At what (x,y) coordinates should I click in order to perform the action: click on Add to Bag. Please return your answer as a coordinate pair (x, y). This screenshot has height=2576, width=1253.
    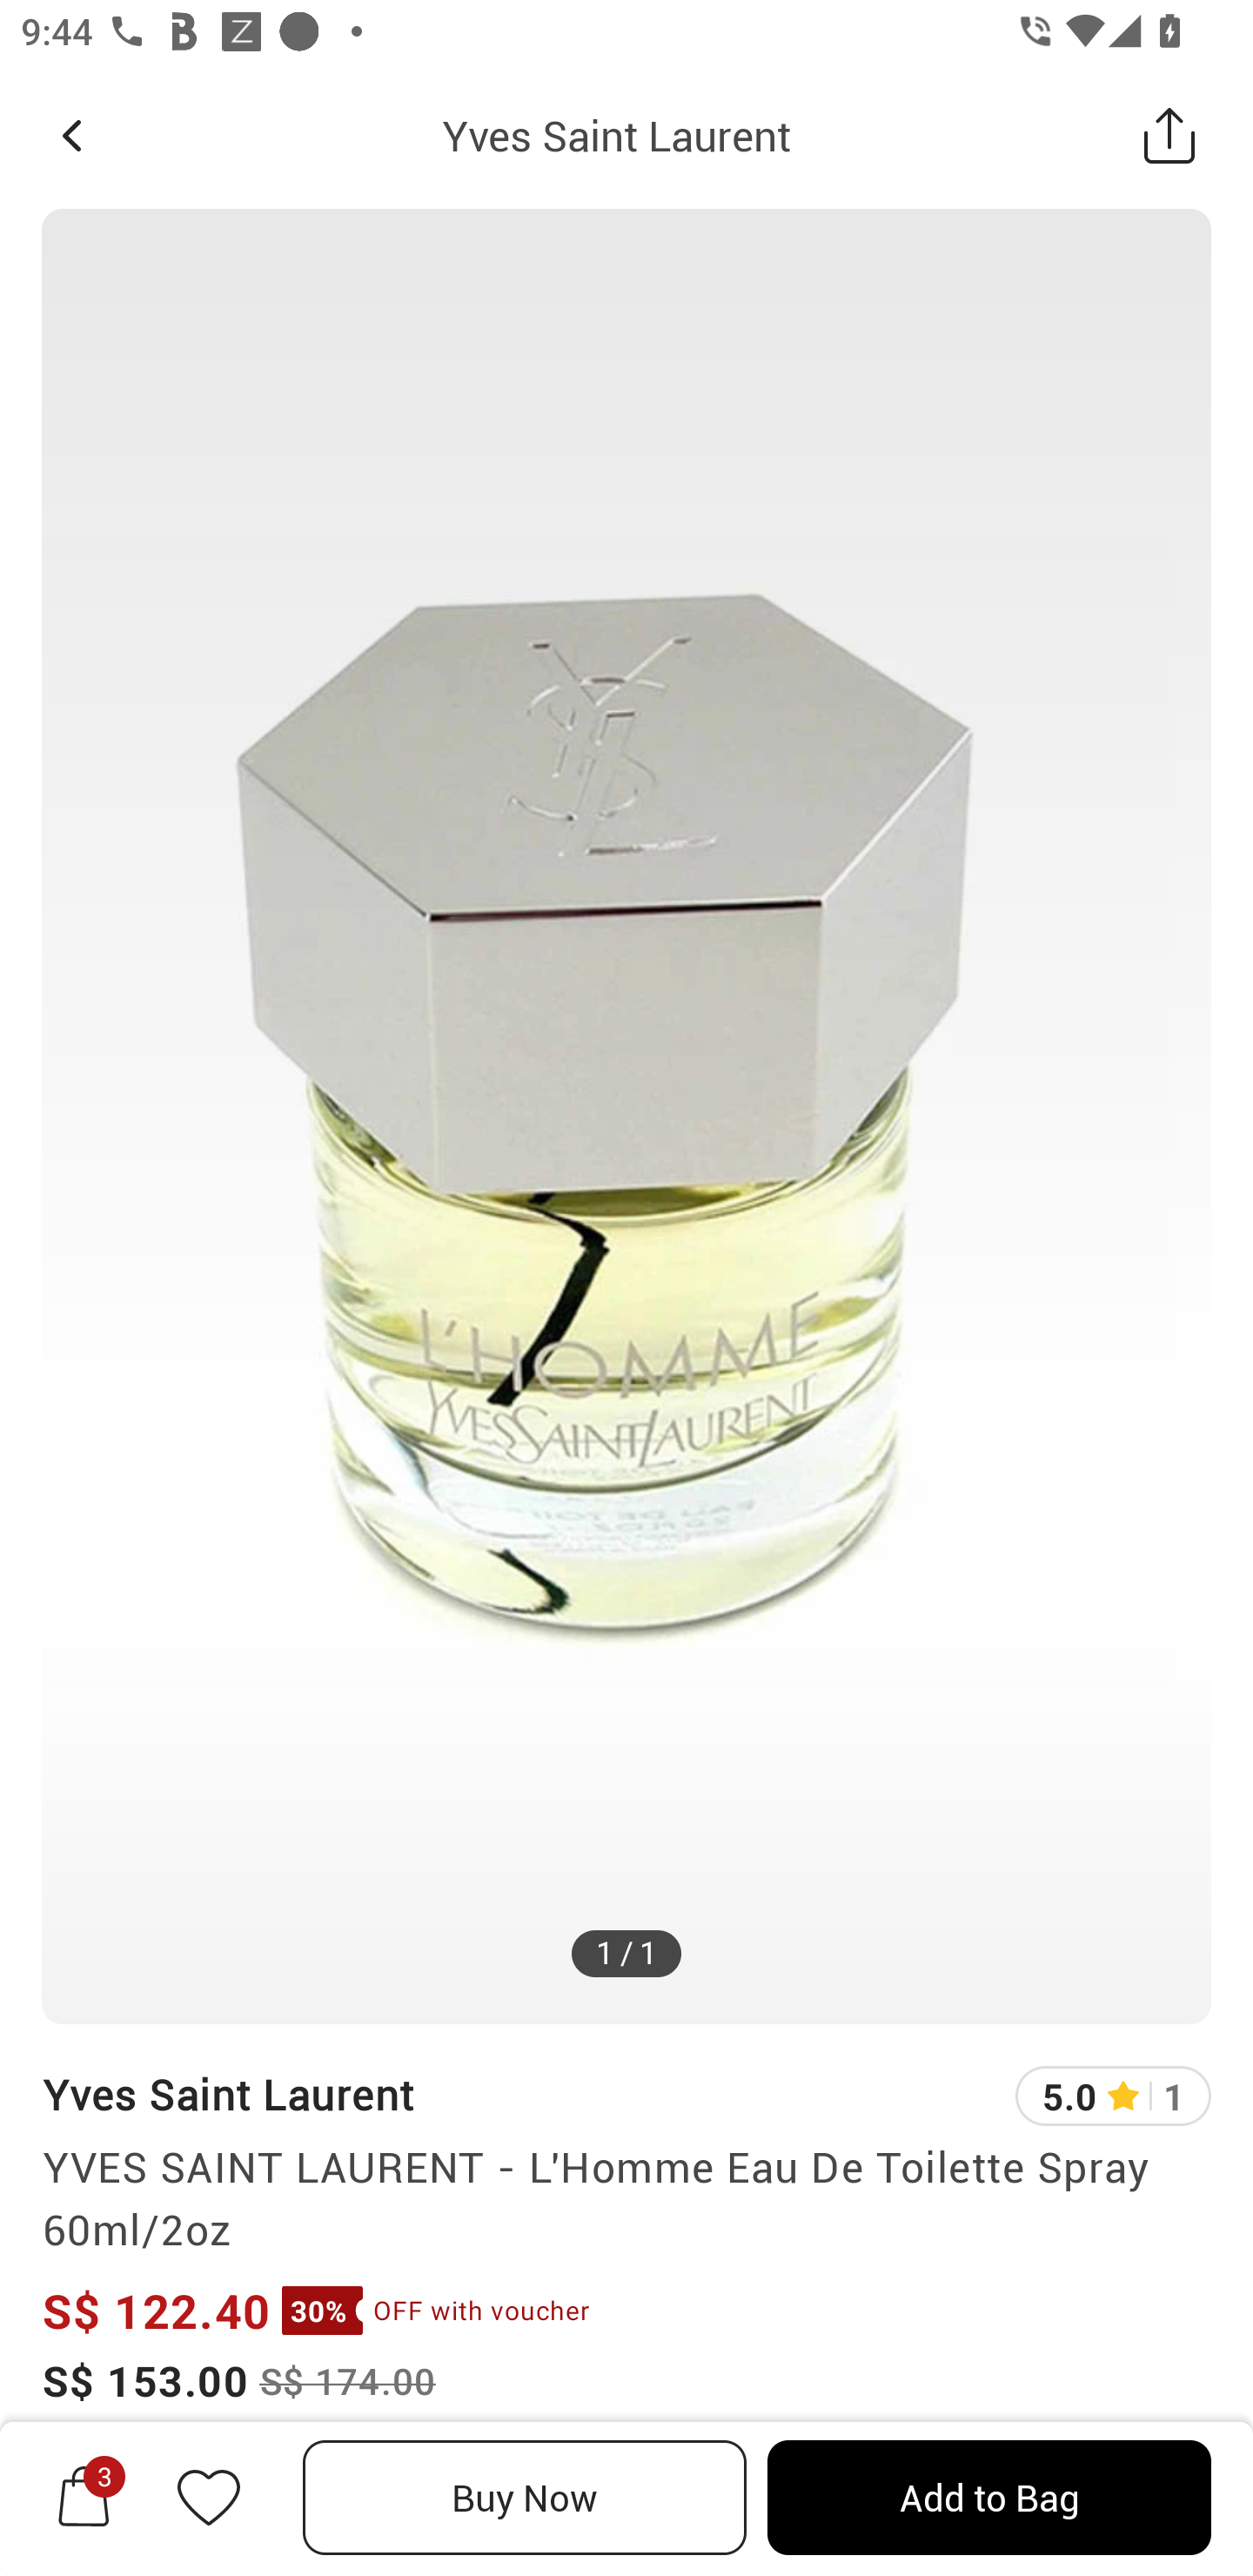
    Looking at the image, I should click on (988, 2498).